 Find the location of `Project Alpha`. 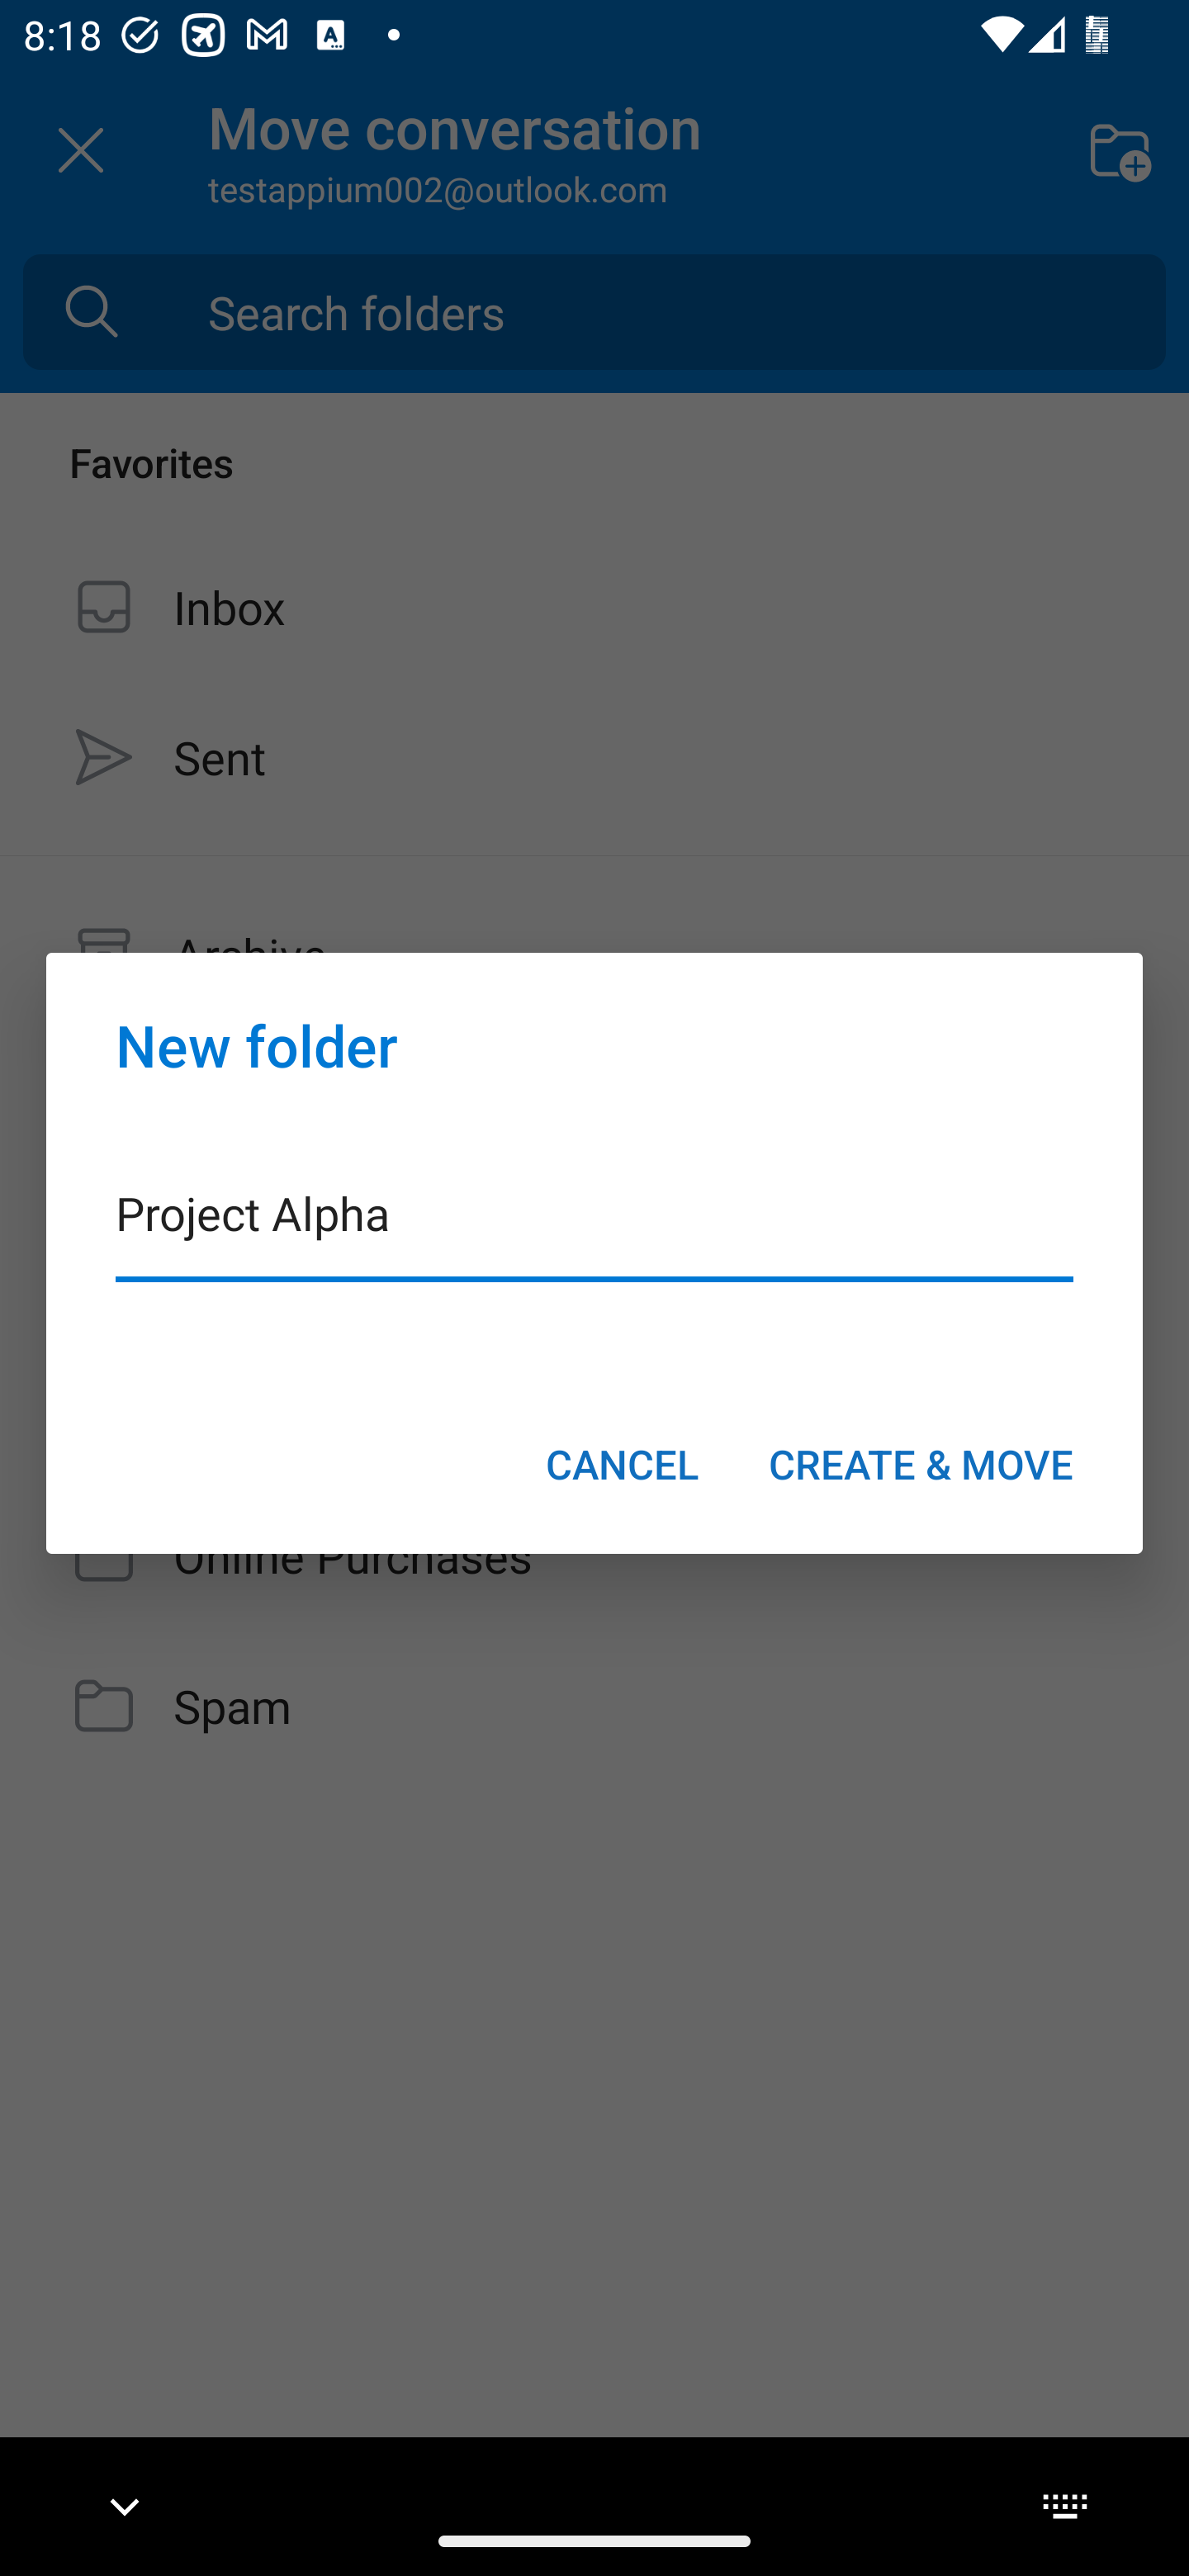

Project Alpha is located at coordinates (594, 1234).